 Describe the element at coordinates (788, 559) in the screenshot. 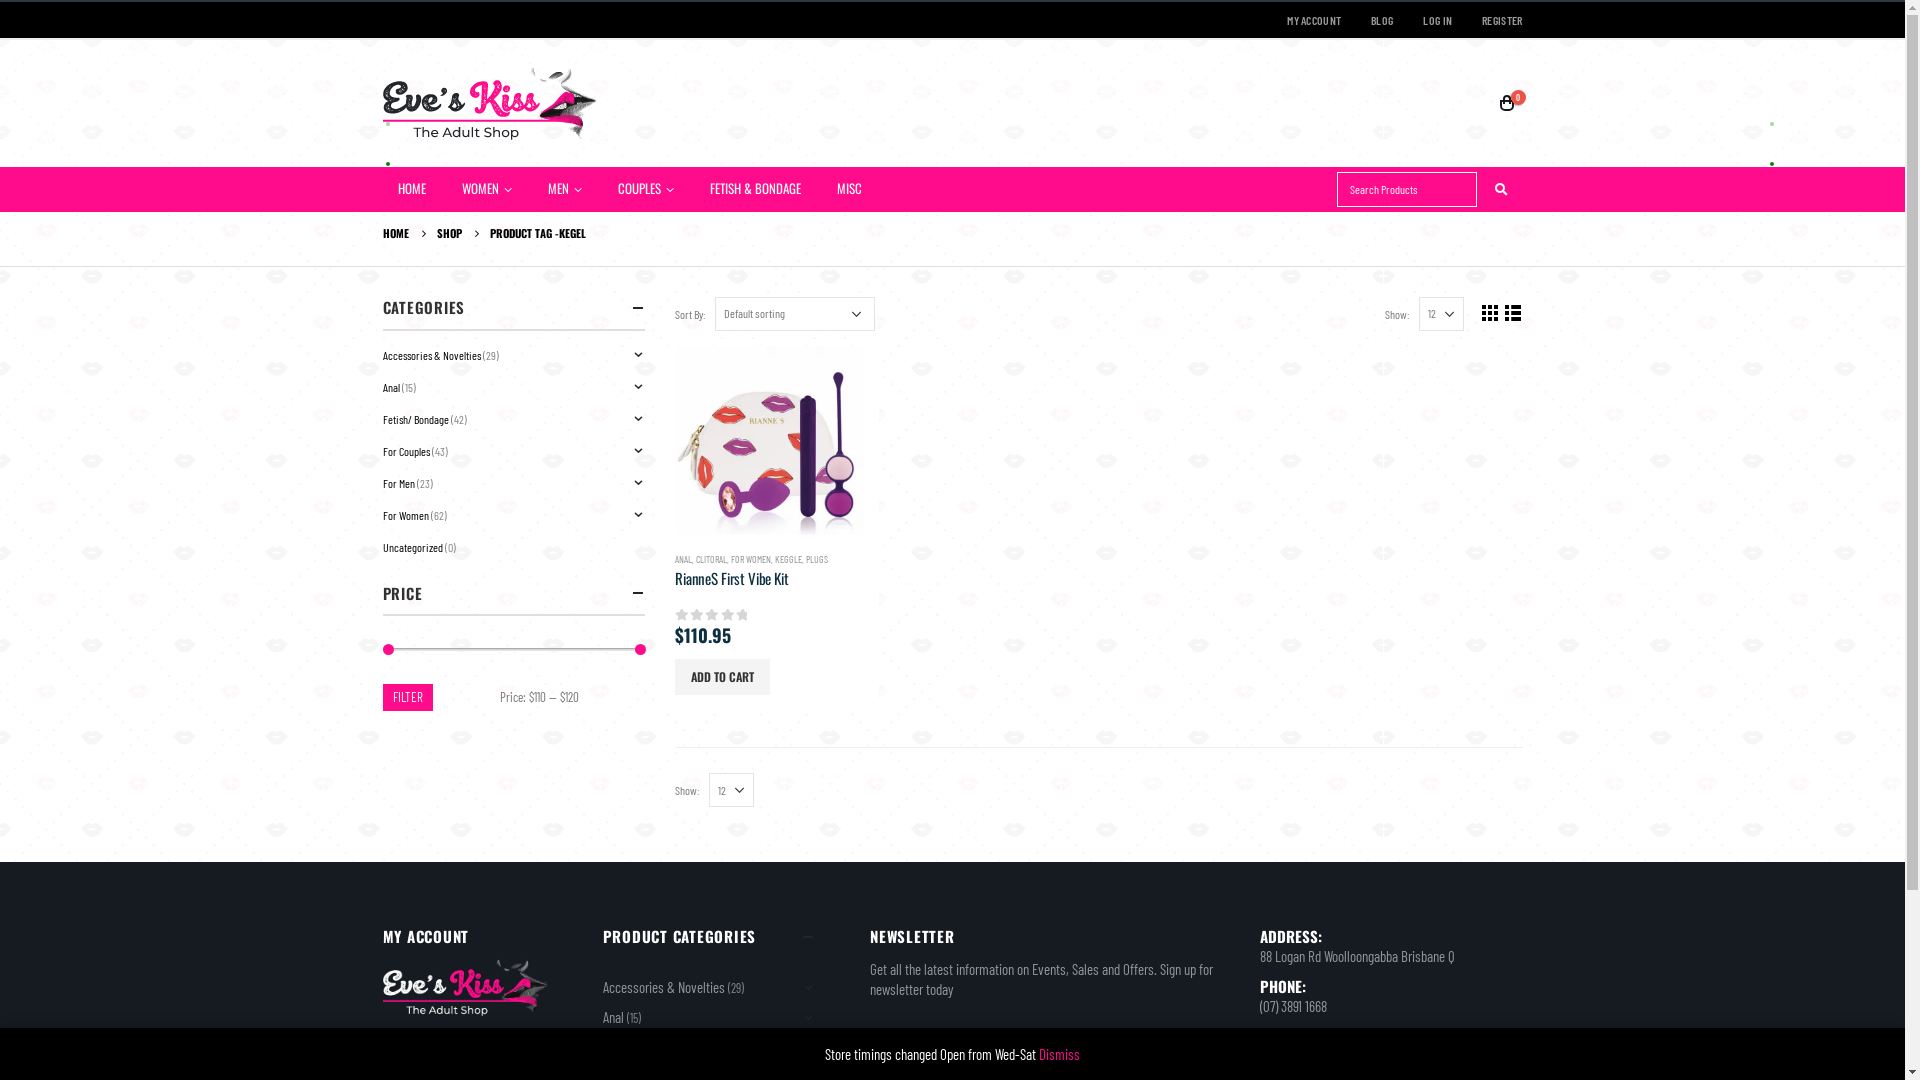

I see `KEGGLE` at that location.